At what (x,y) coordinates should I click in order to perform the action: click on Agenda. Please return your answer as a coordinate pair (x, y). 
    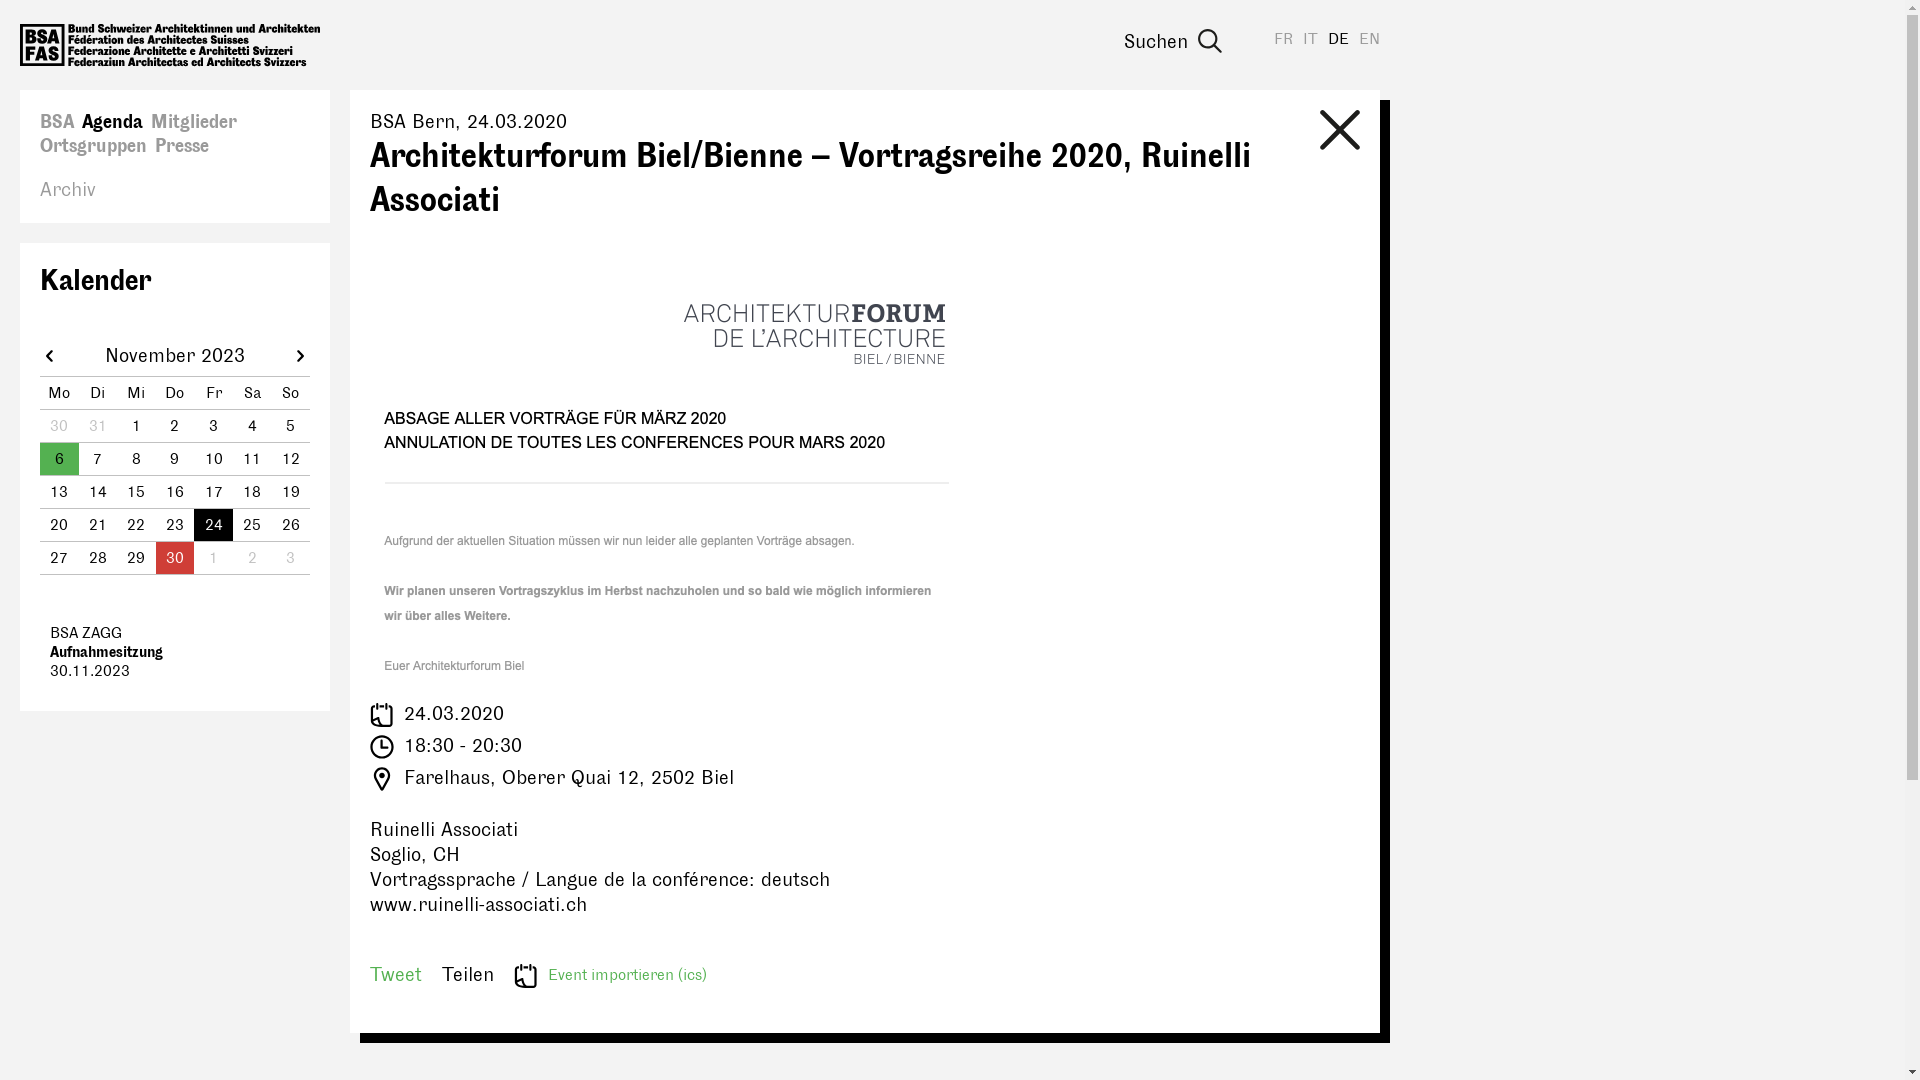
    Looking at the image, I should click on (112, 122).